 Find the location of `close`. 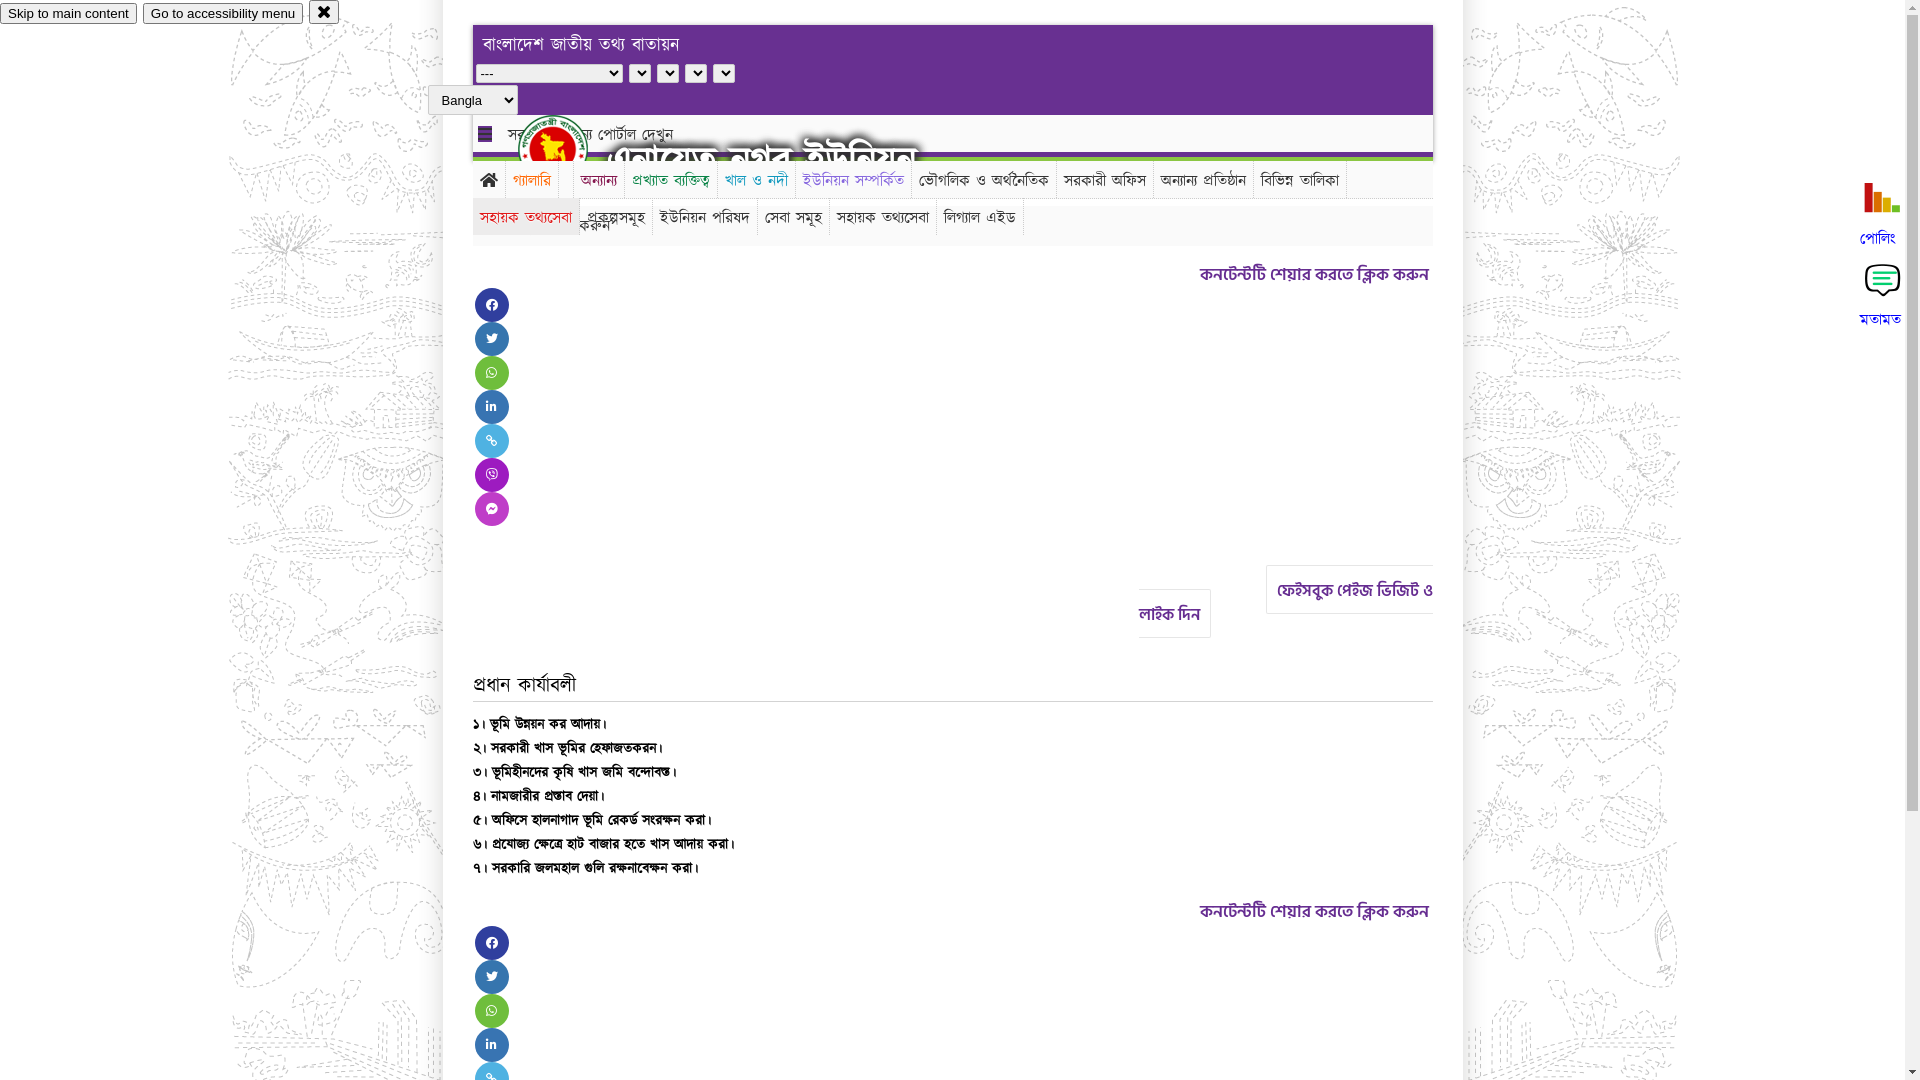

close is located at coordinates (324, 12).